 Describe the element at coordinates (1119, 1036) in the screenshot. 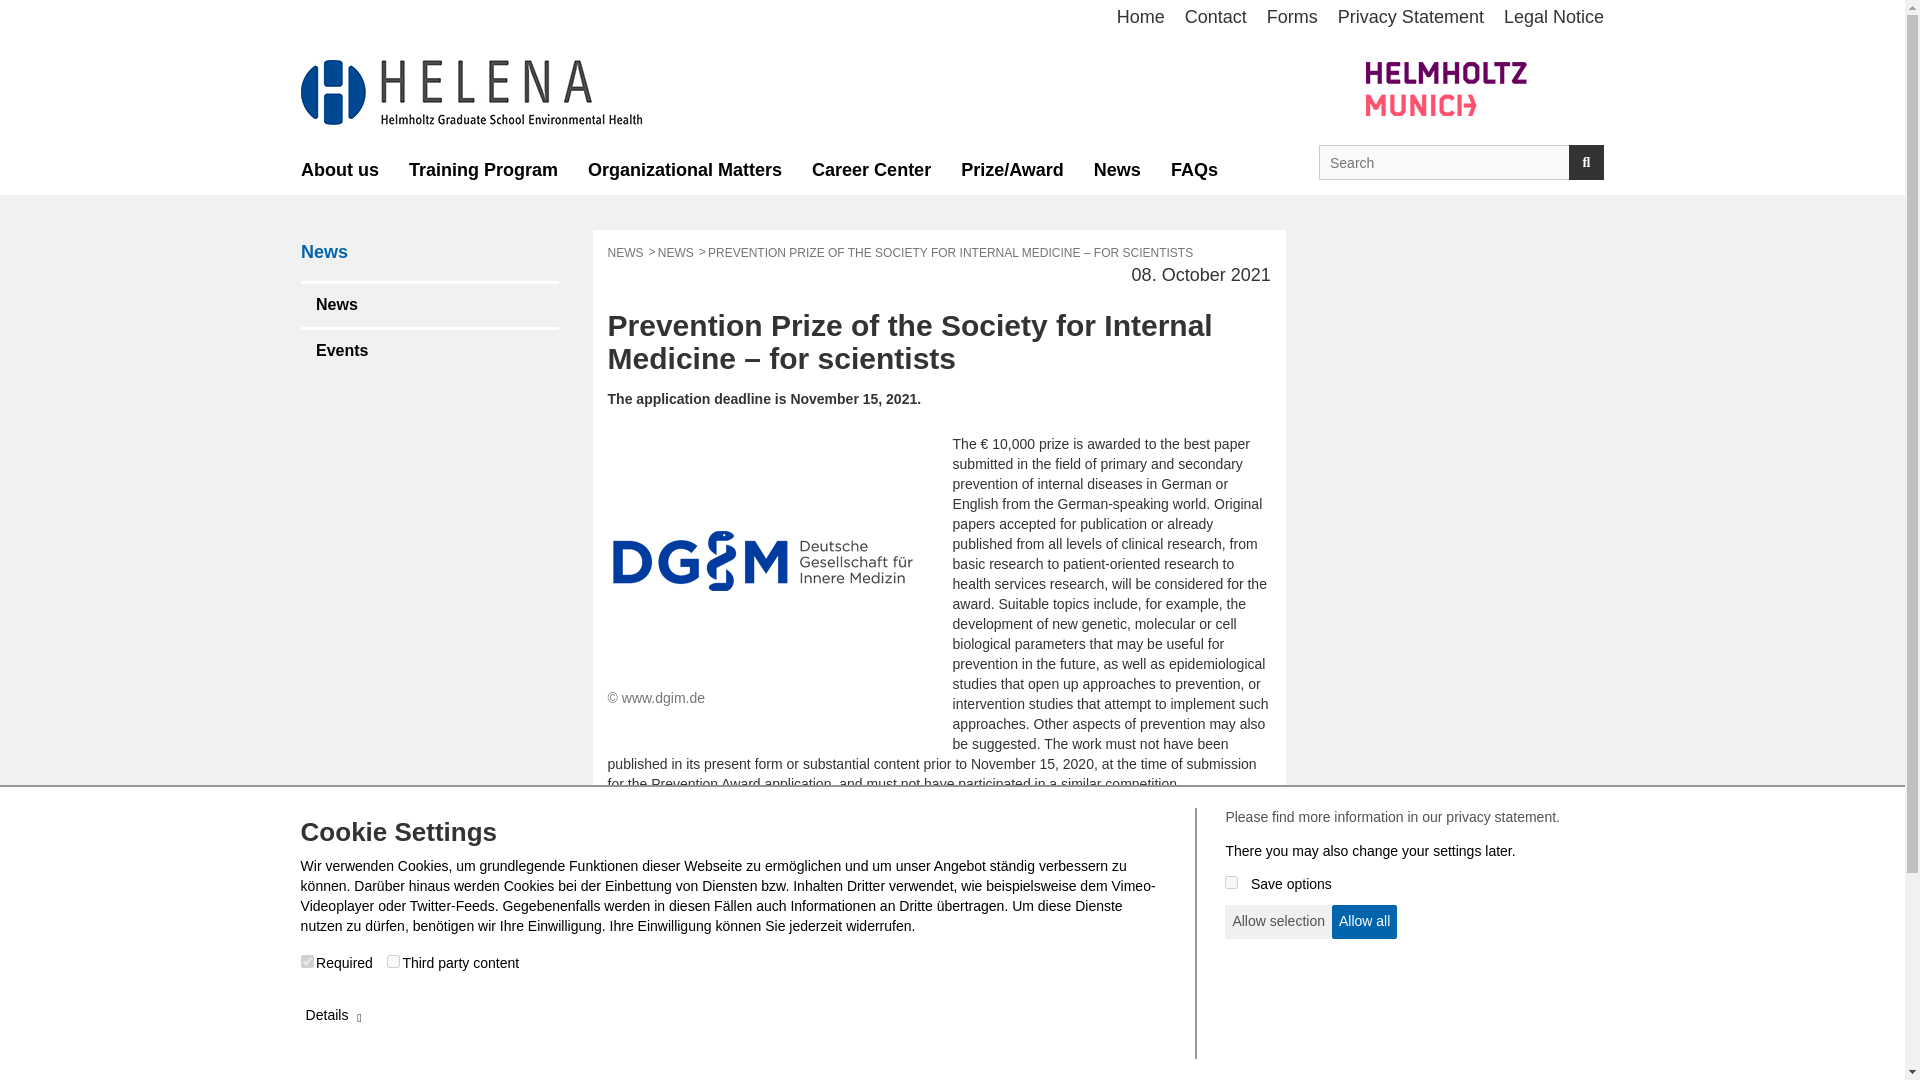

I see `By clicking this link you leave this webiste` at that location.